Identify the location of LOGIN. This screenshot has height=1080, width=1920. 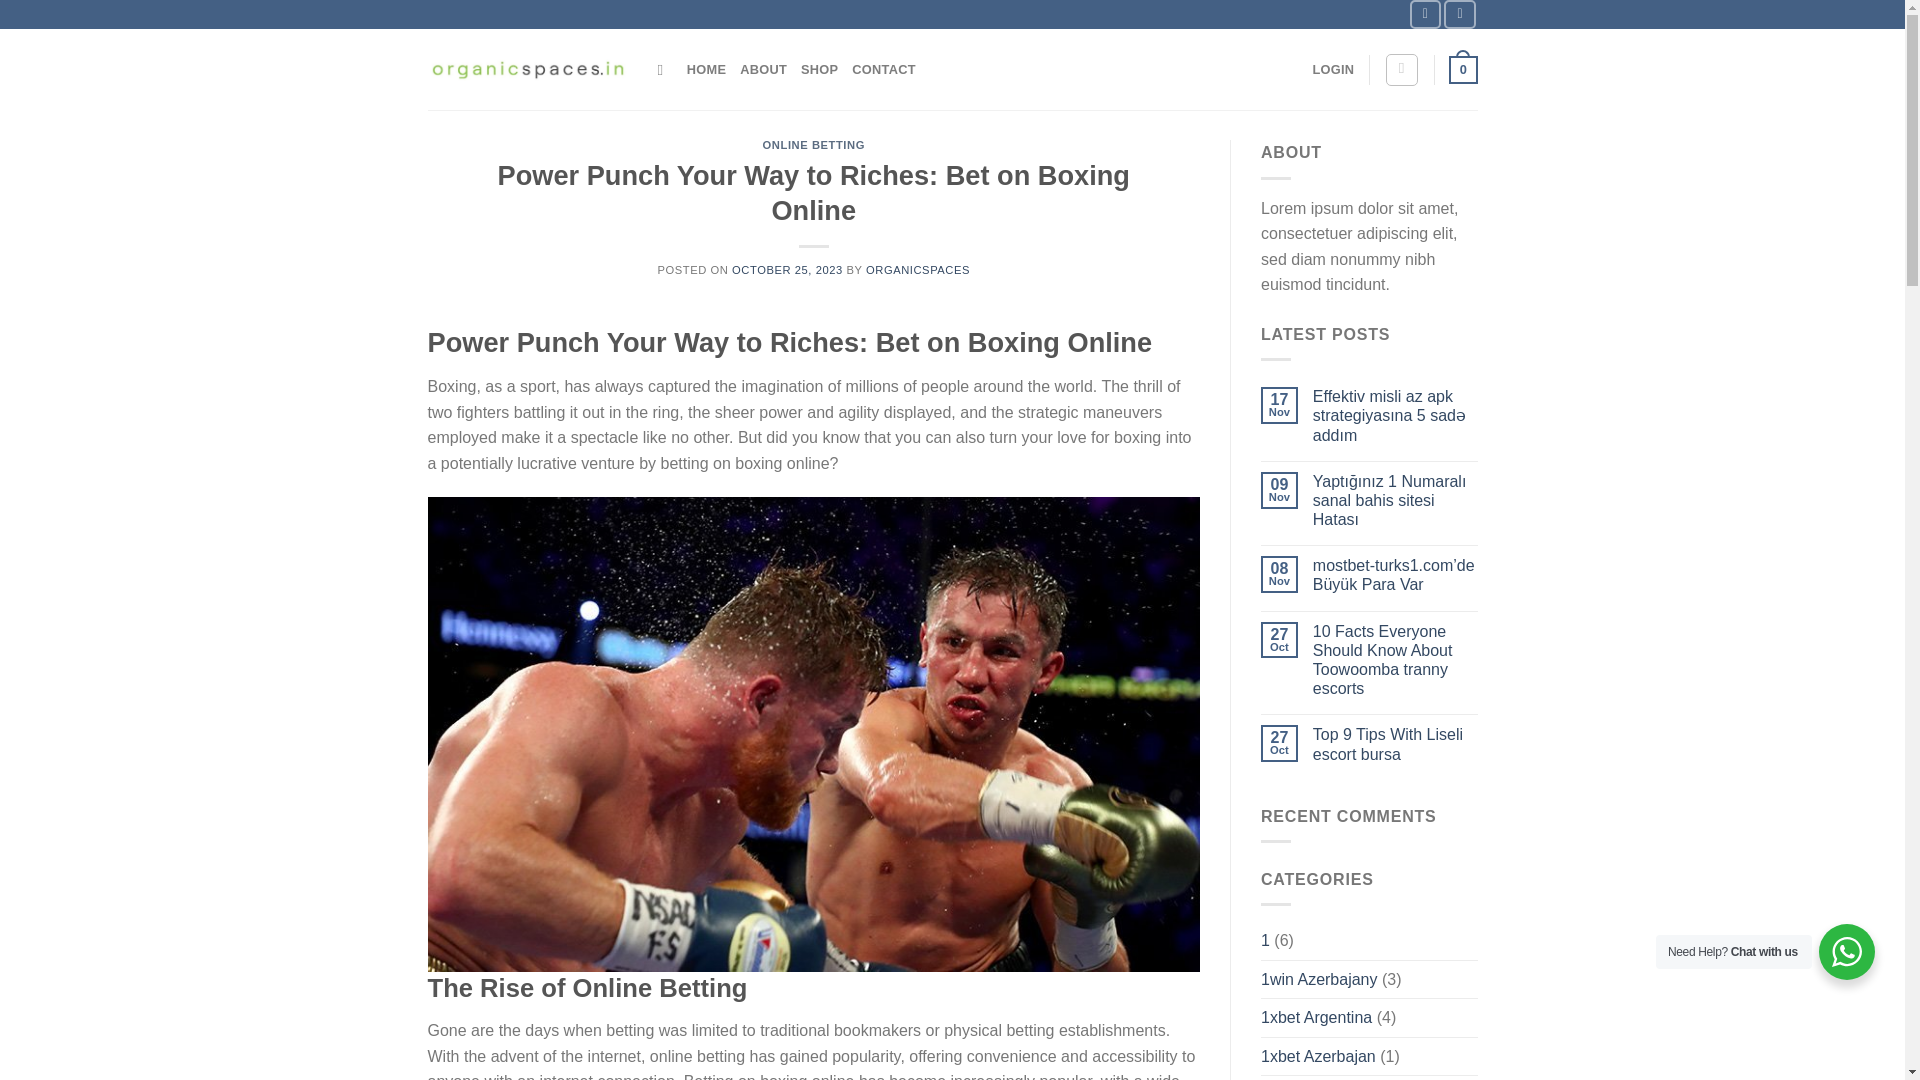
(1332, 69).